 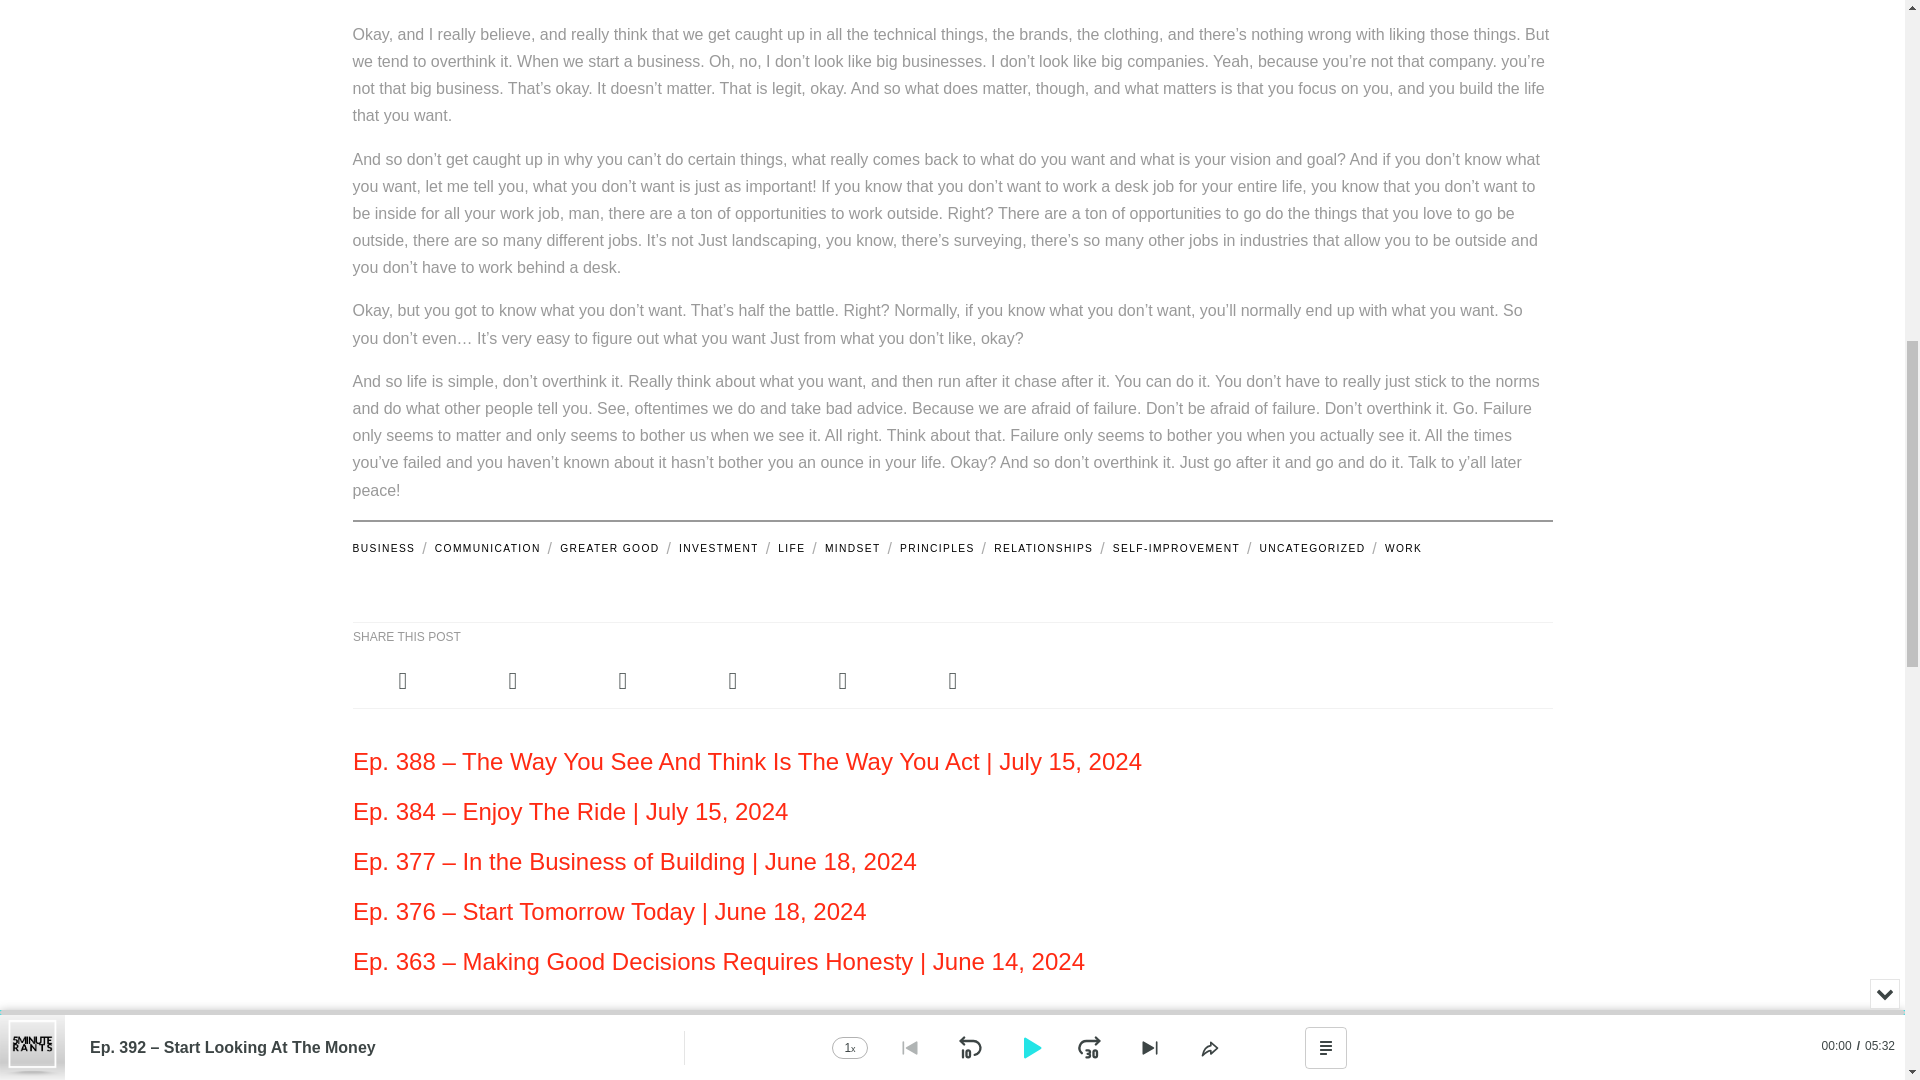 What do you see at coordinates (487, 548) in the screenshot?
I see `COMMUNICATION` at bounding box center [487, 548].